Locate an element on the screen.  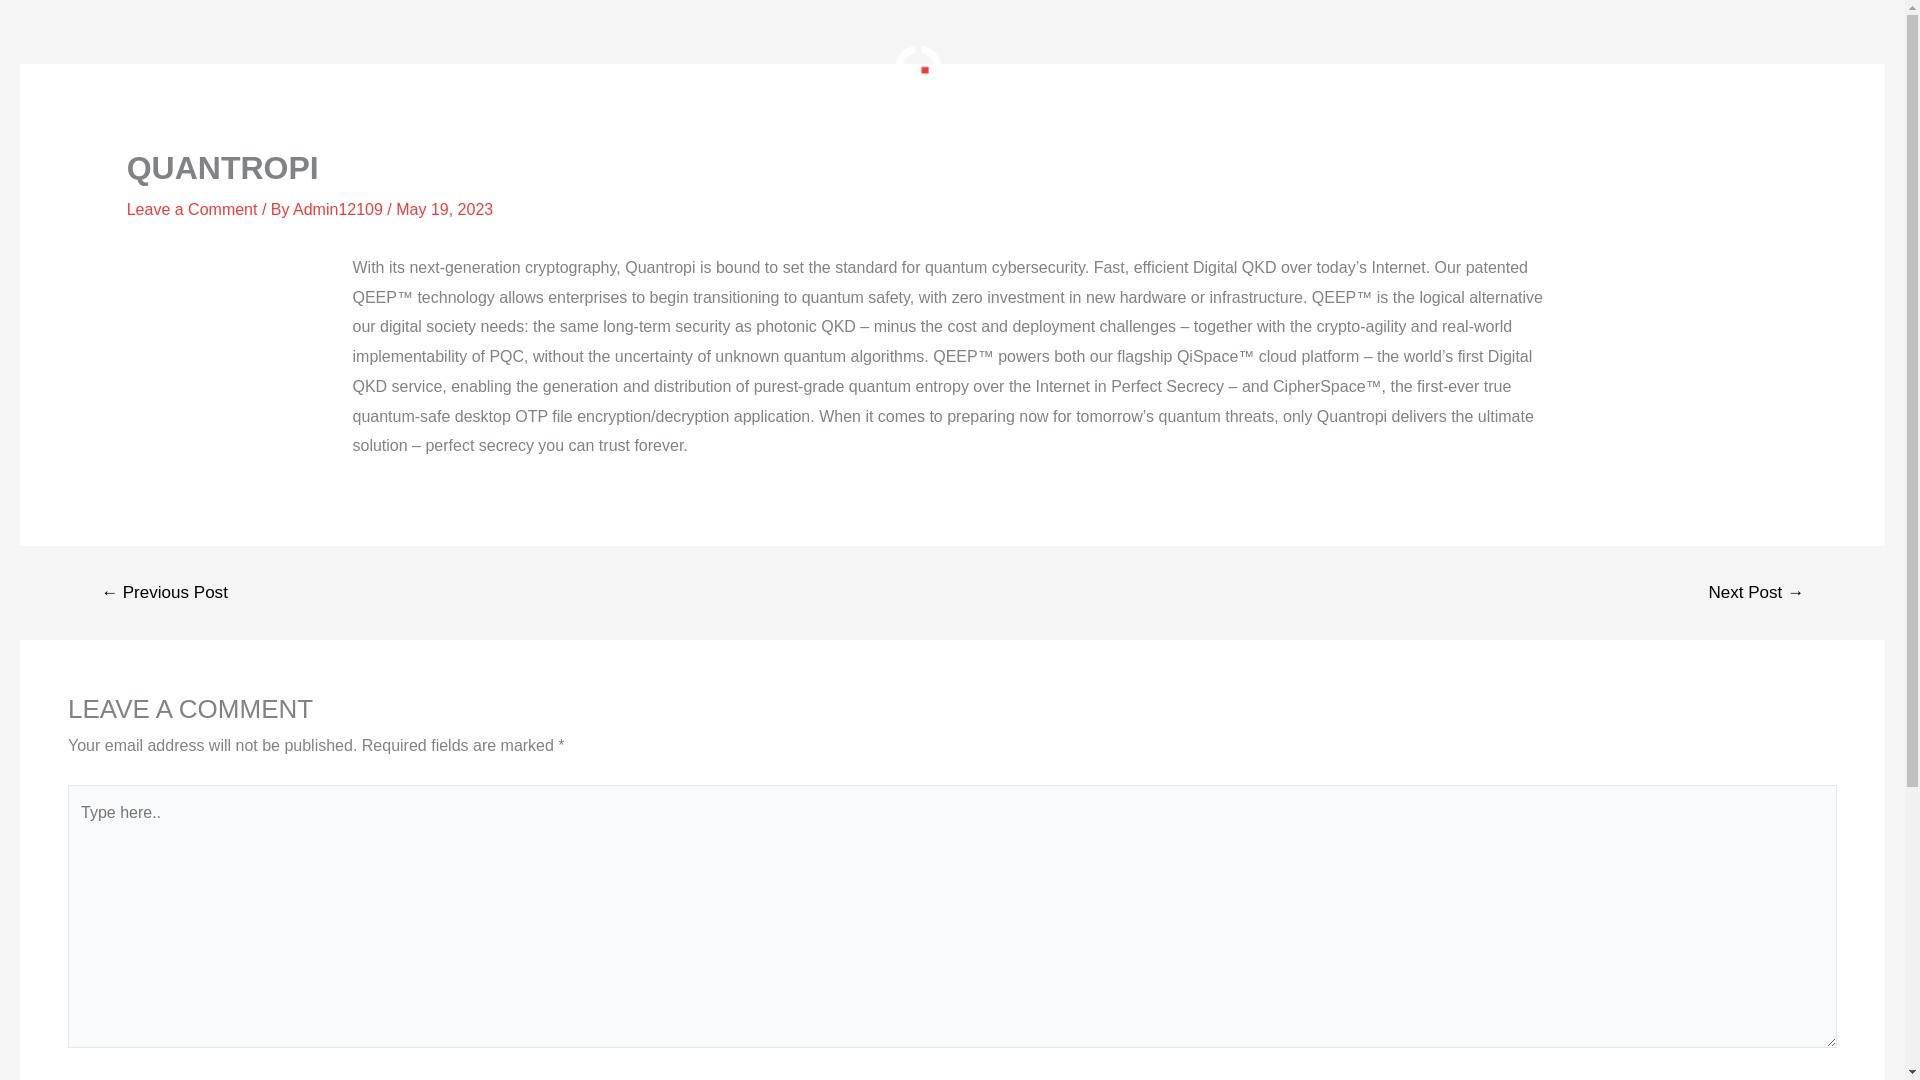
OUR COMMUNITY is located at coordinates (643, 70).